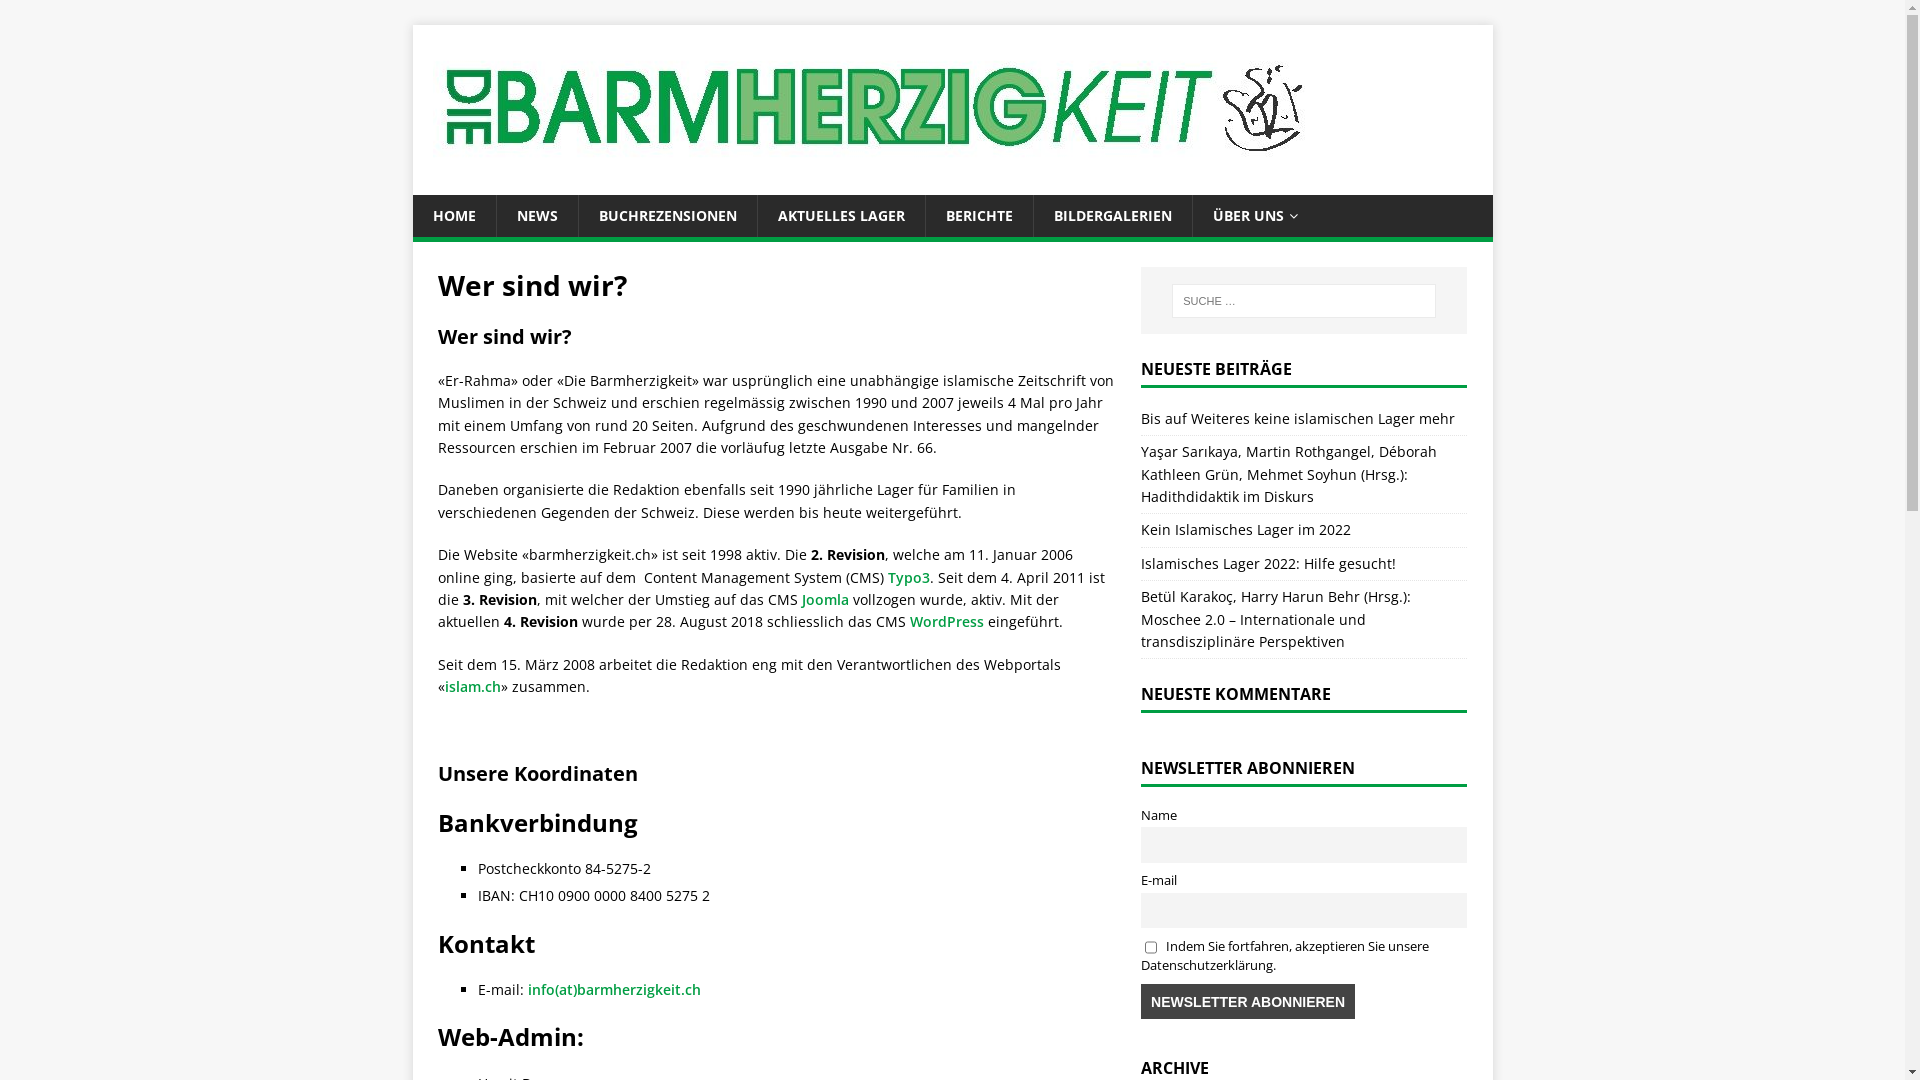 Image resolution: width=1920 pixels, height=1080 pixels. What do you see at coordinates (614, 990) in the screenshot?
I see `info(at)barmherzigkeit.ch` at bounding box center [614, 990].